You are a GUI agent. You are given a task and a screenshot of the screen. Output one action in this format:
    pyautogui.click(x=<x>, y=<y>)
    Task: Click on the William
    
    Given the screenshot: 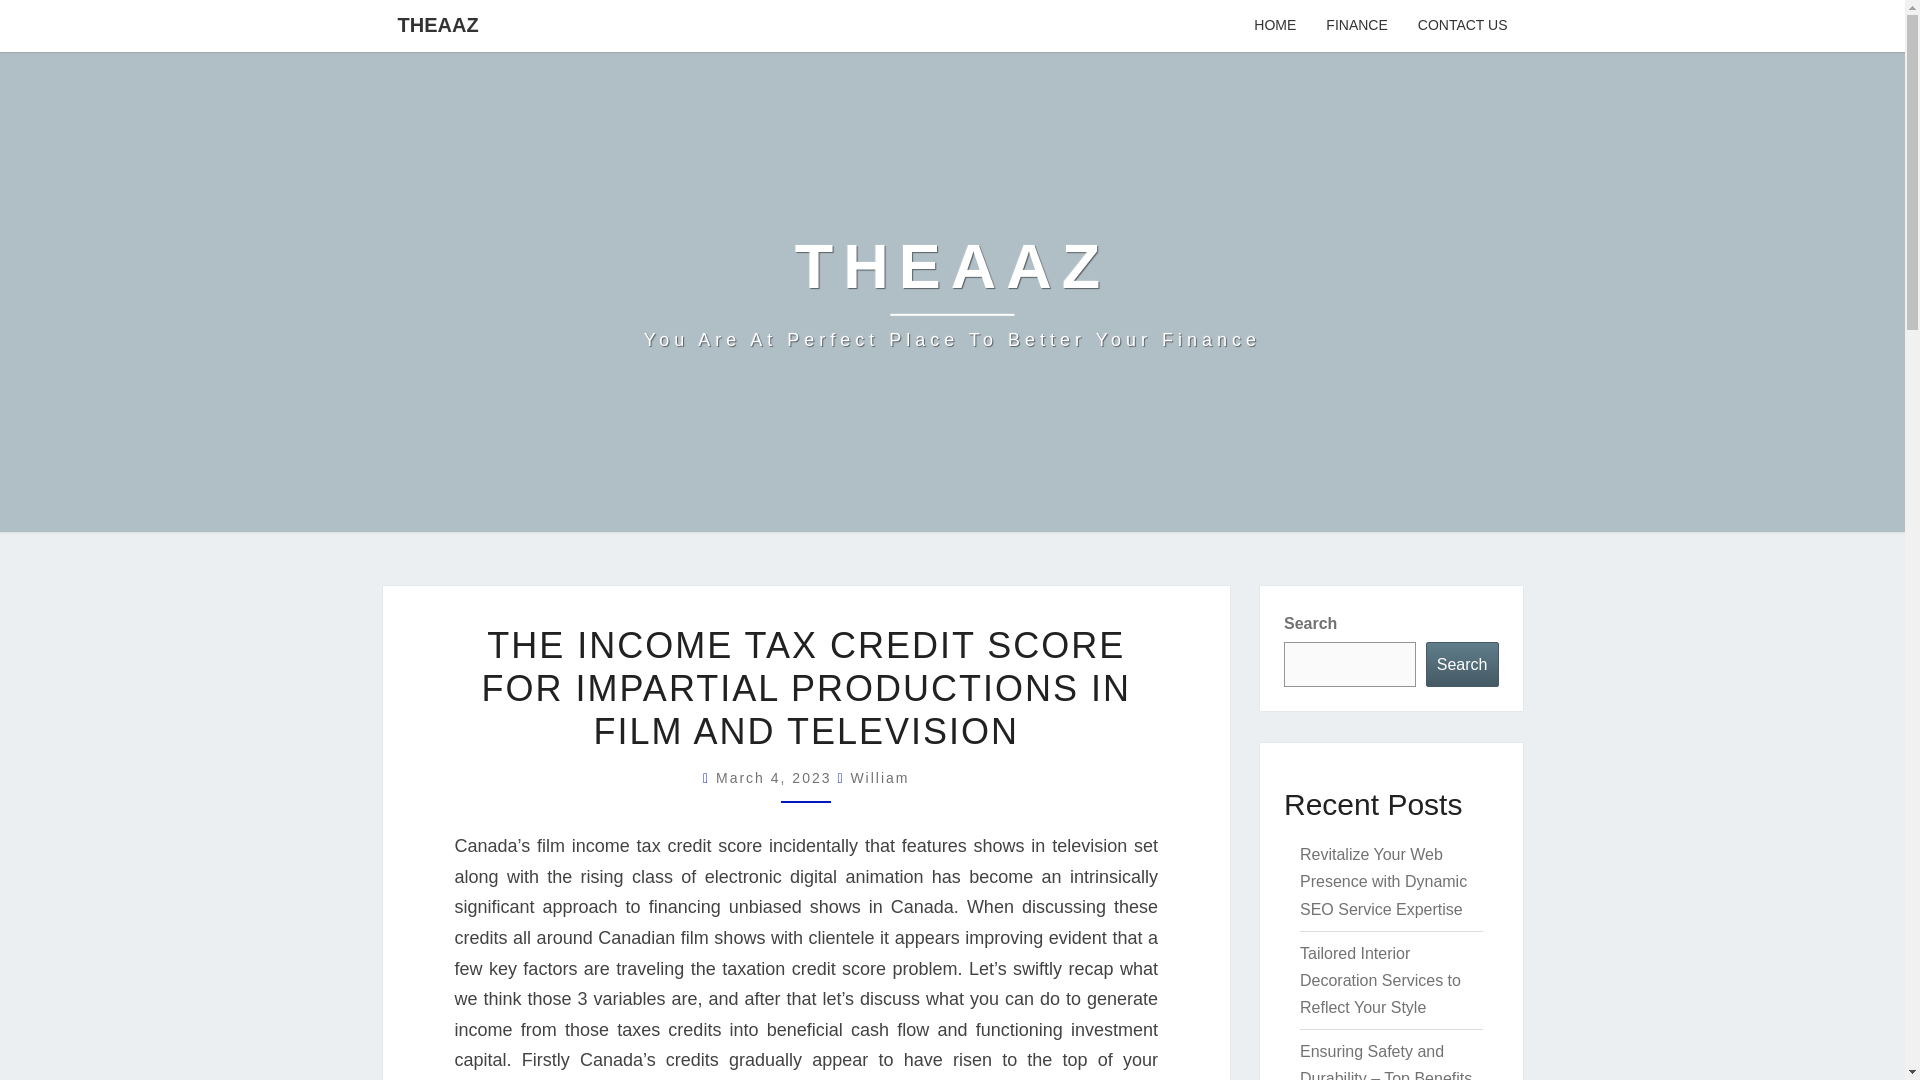 What is the action you would take?
    pyautogui.click(x=879, y=778)
    